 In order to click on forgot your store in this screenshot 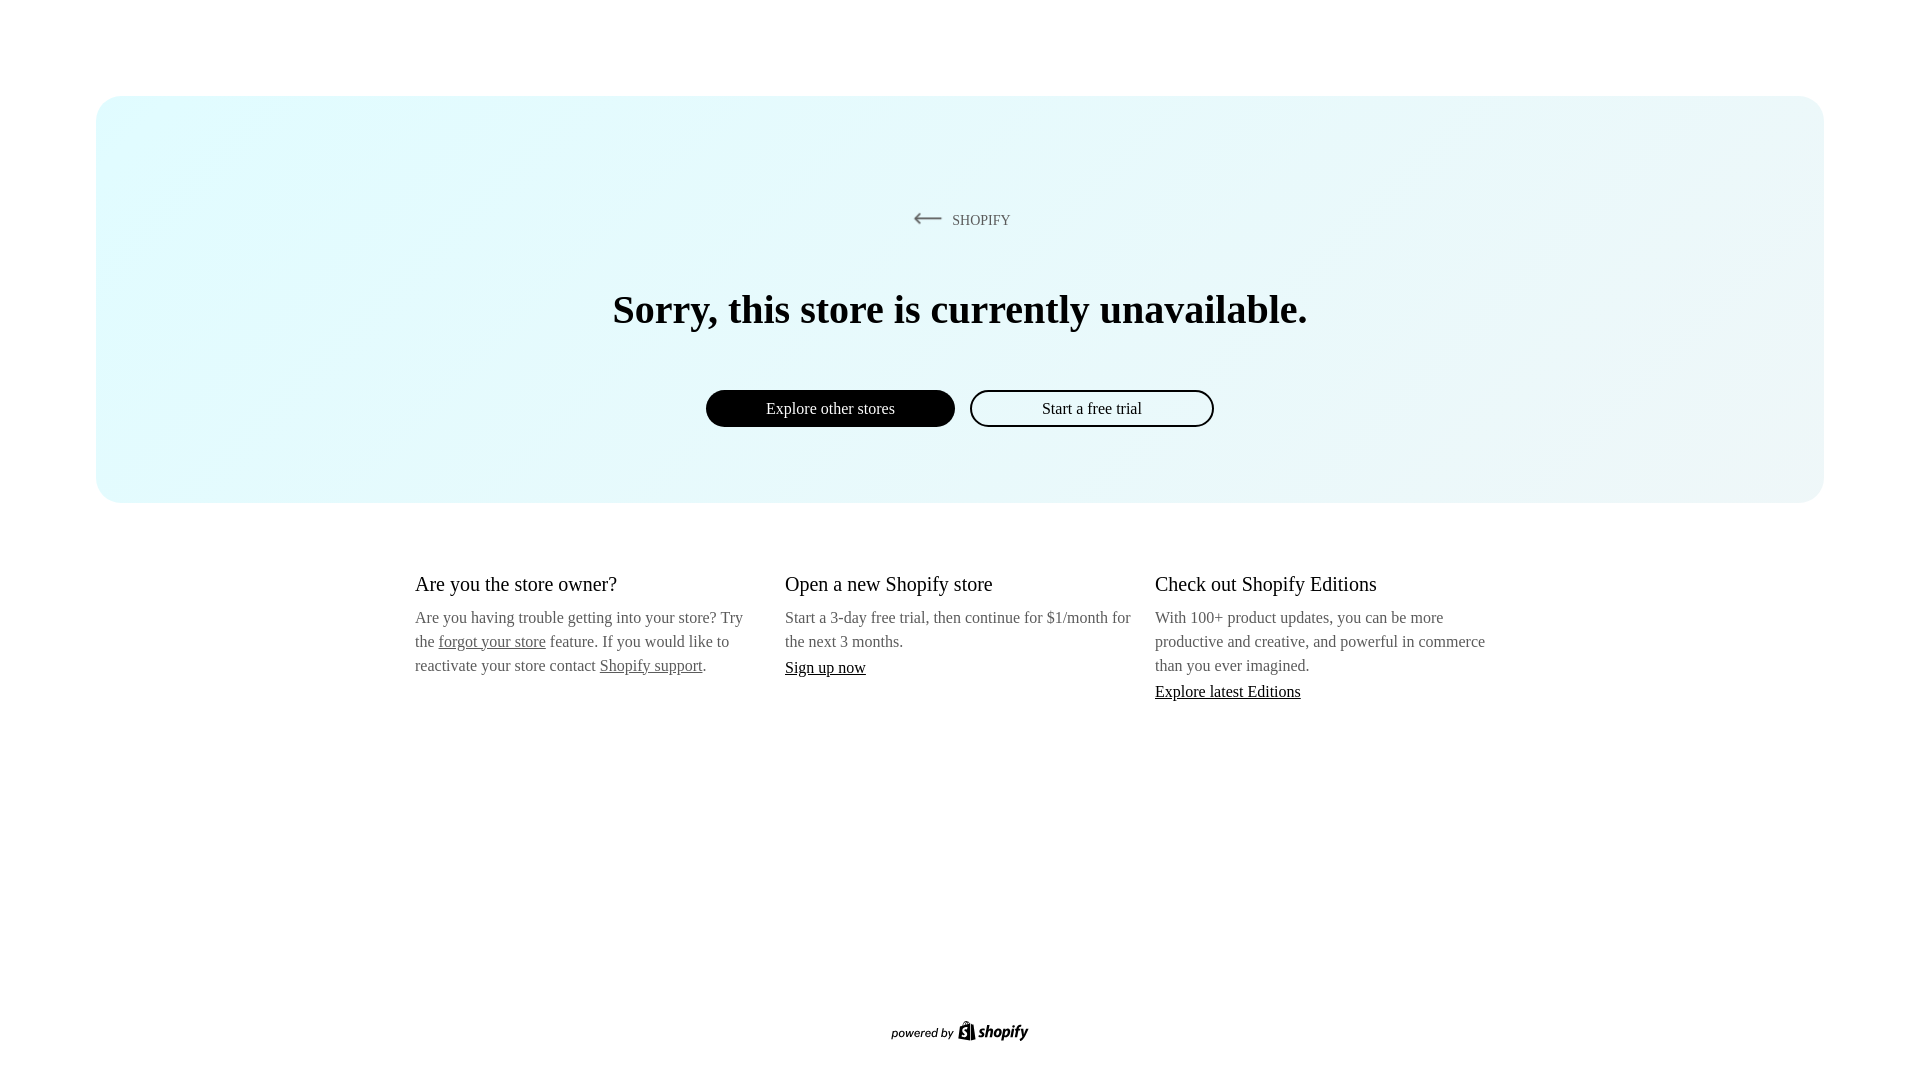, I will do `click(492, 641)`.